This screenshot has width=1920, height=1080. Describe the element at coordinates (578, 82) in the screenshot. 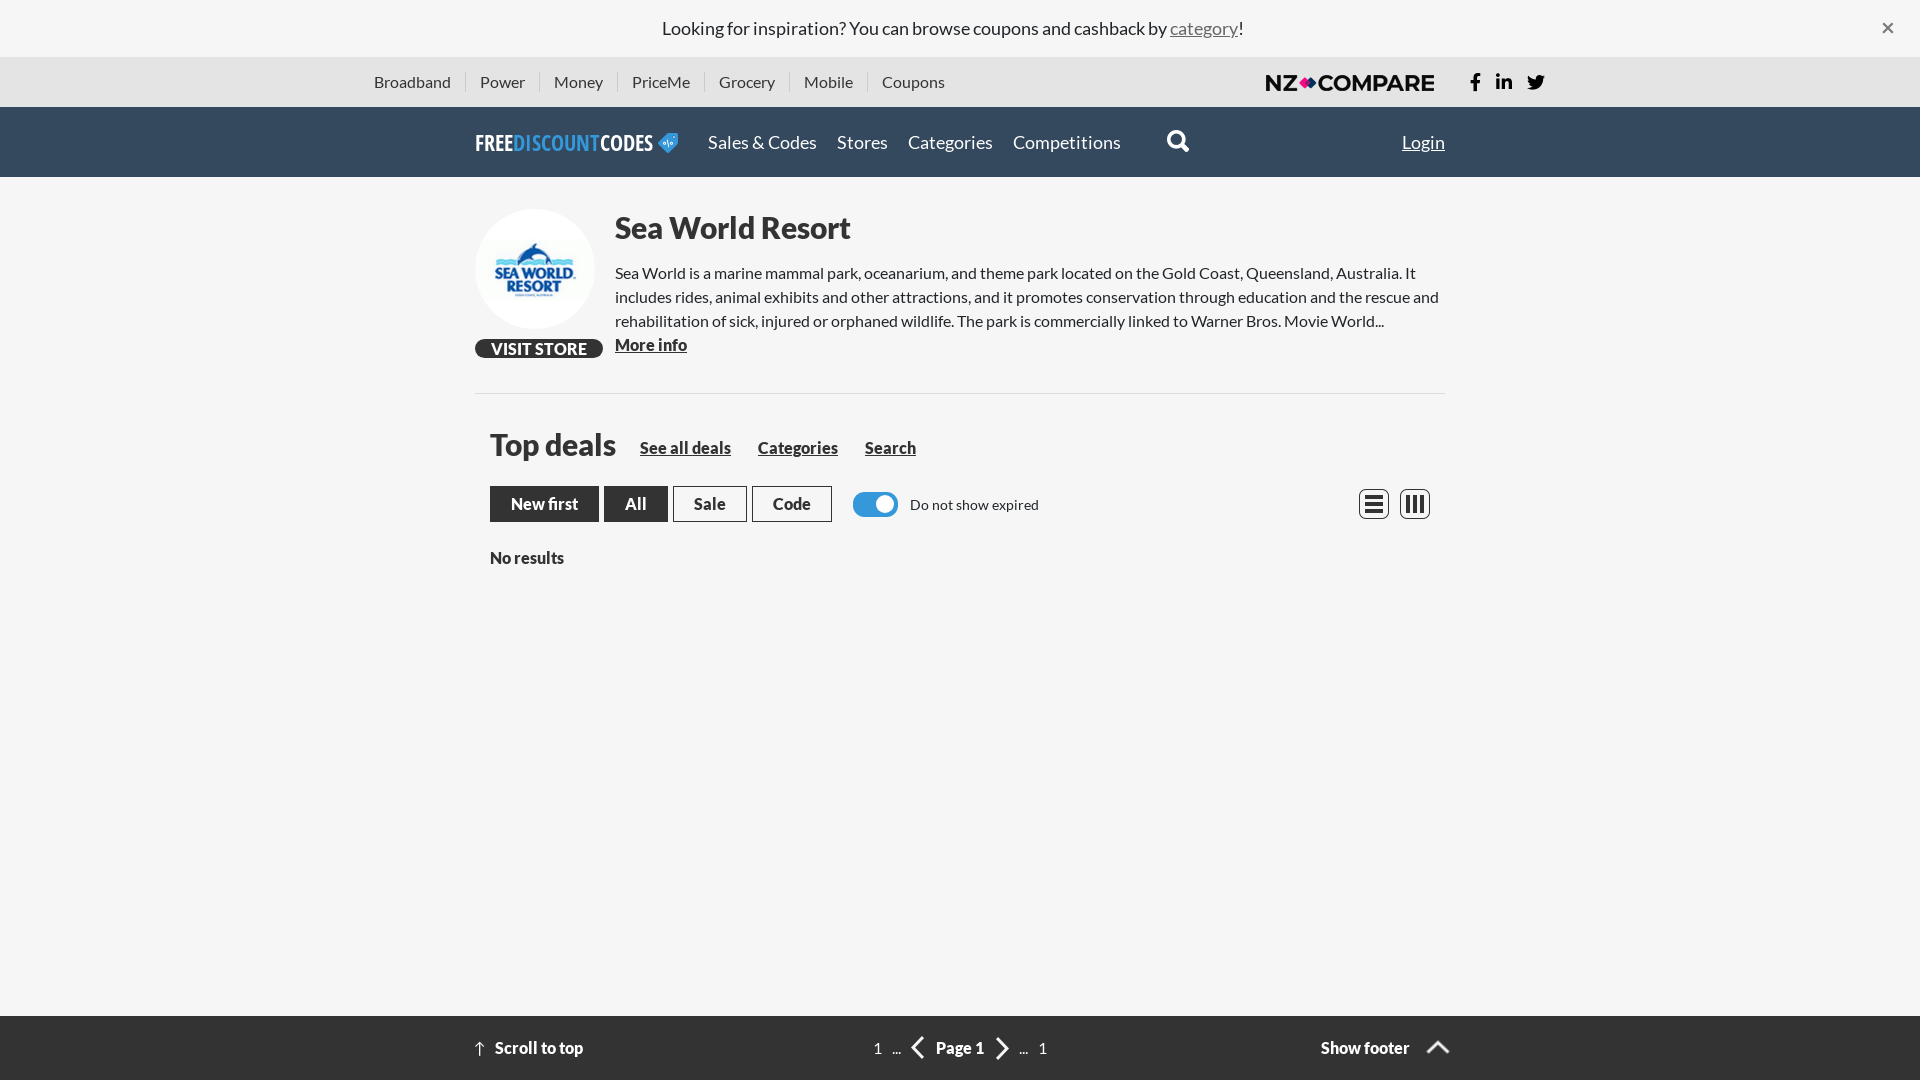

I see `Money` at that location.